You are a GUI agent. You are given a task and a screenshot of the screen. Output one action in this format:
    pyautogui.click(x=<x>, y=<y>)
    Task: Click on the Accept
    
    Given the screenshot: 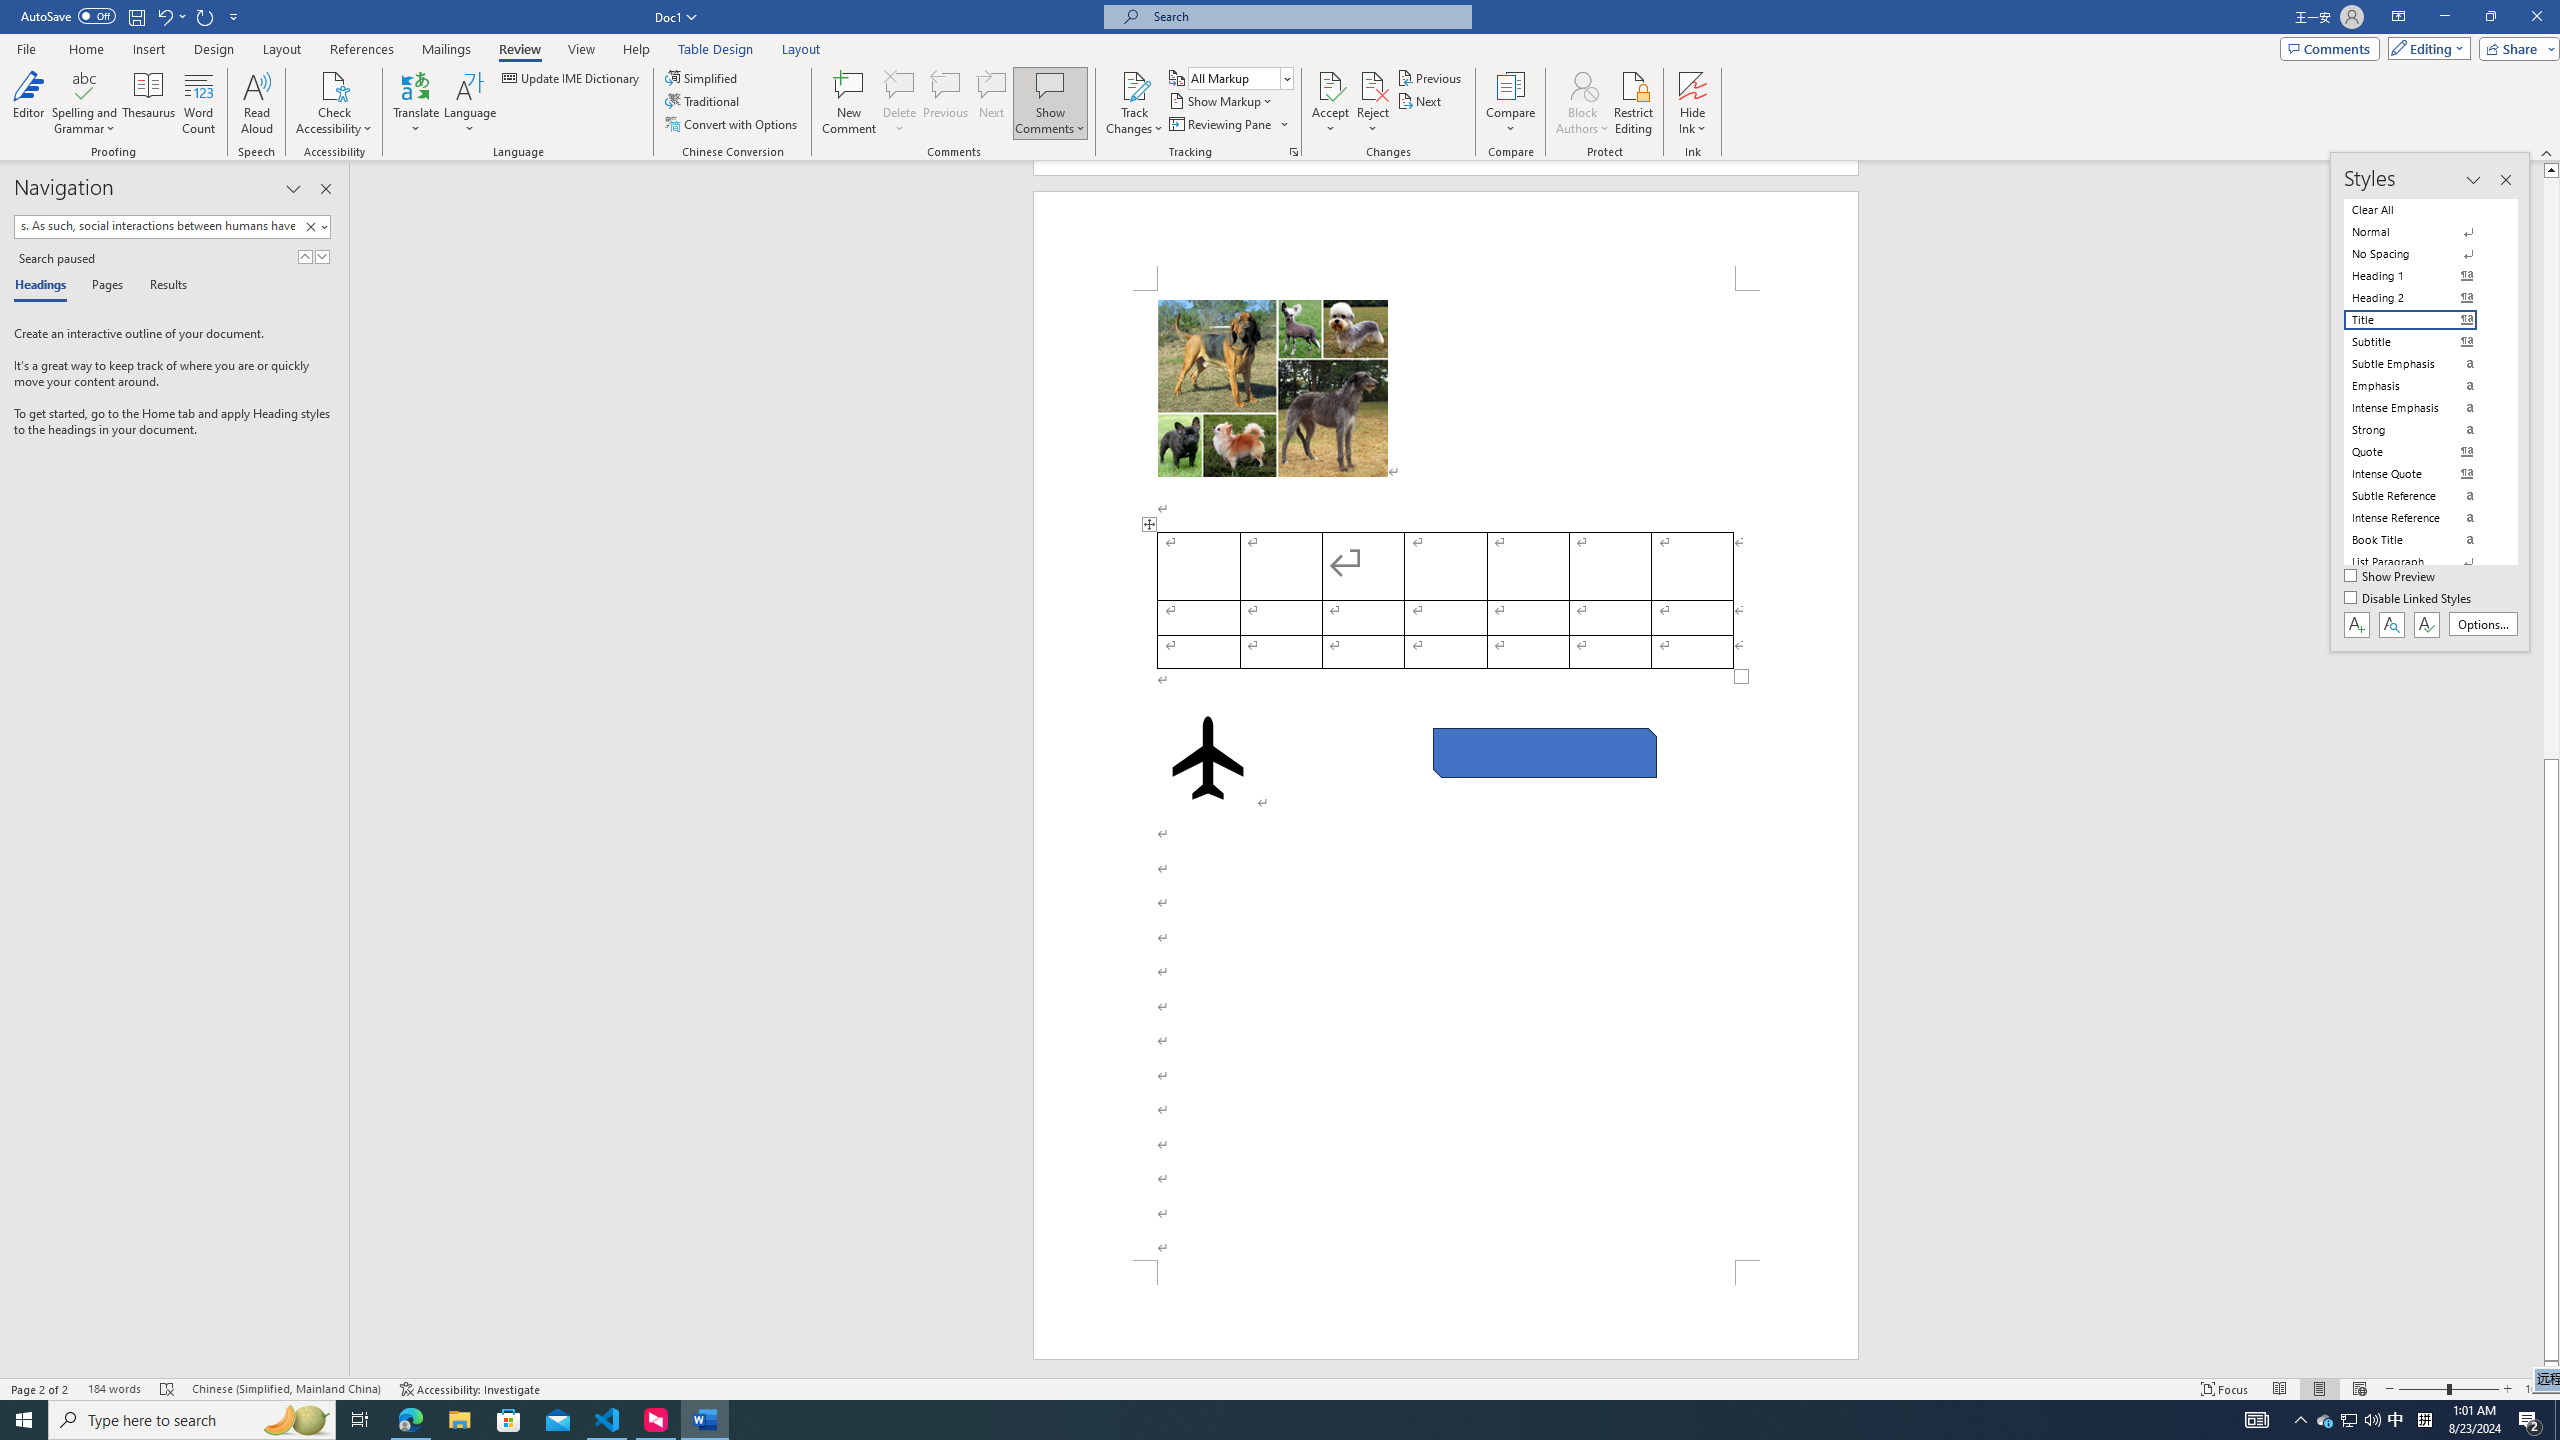 What is the action you would take?
    pyautogui.click(x=1330, y=103)
    